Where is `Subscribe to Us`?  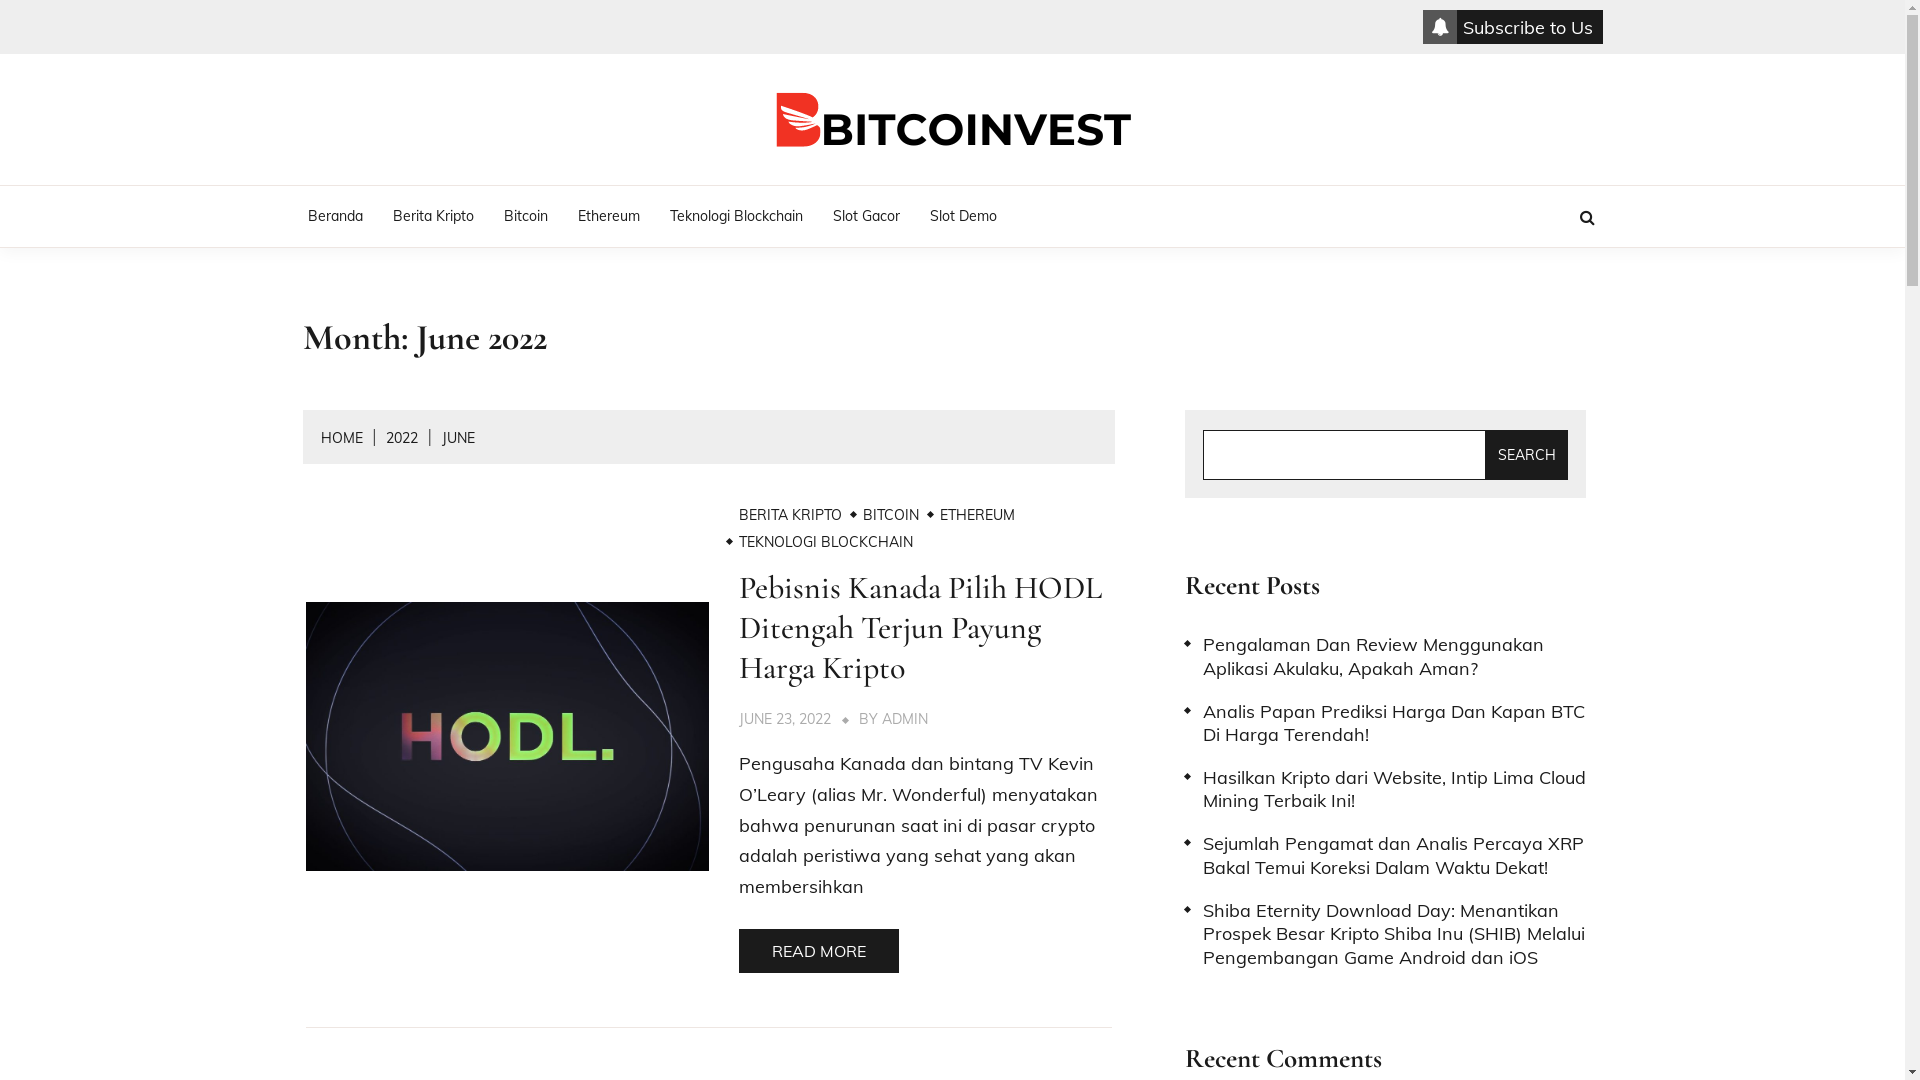 Subscribe to Us is located at coordinates (1512, 27).